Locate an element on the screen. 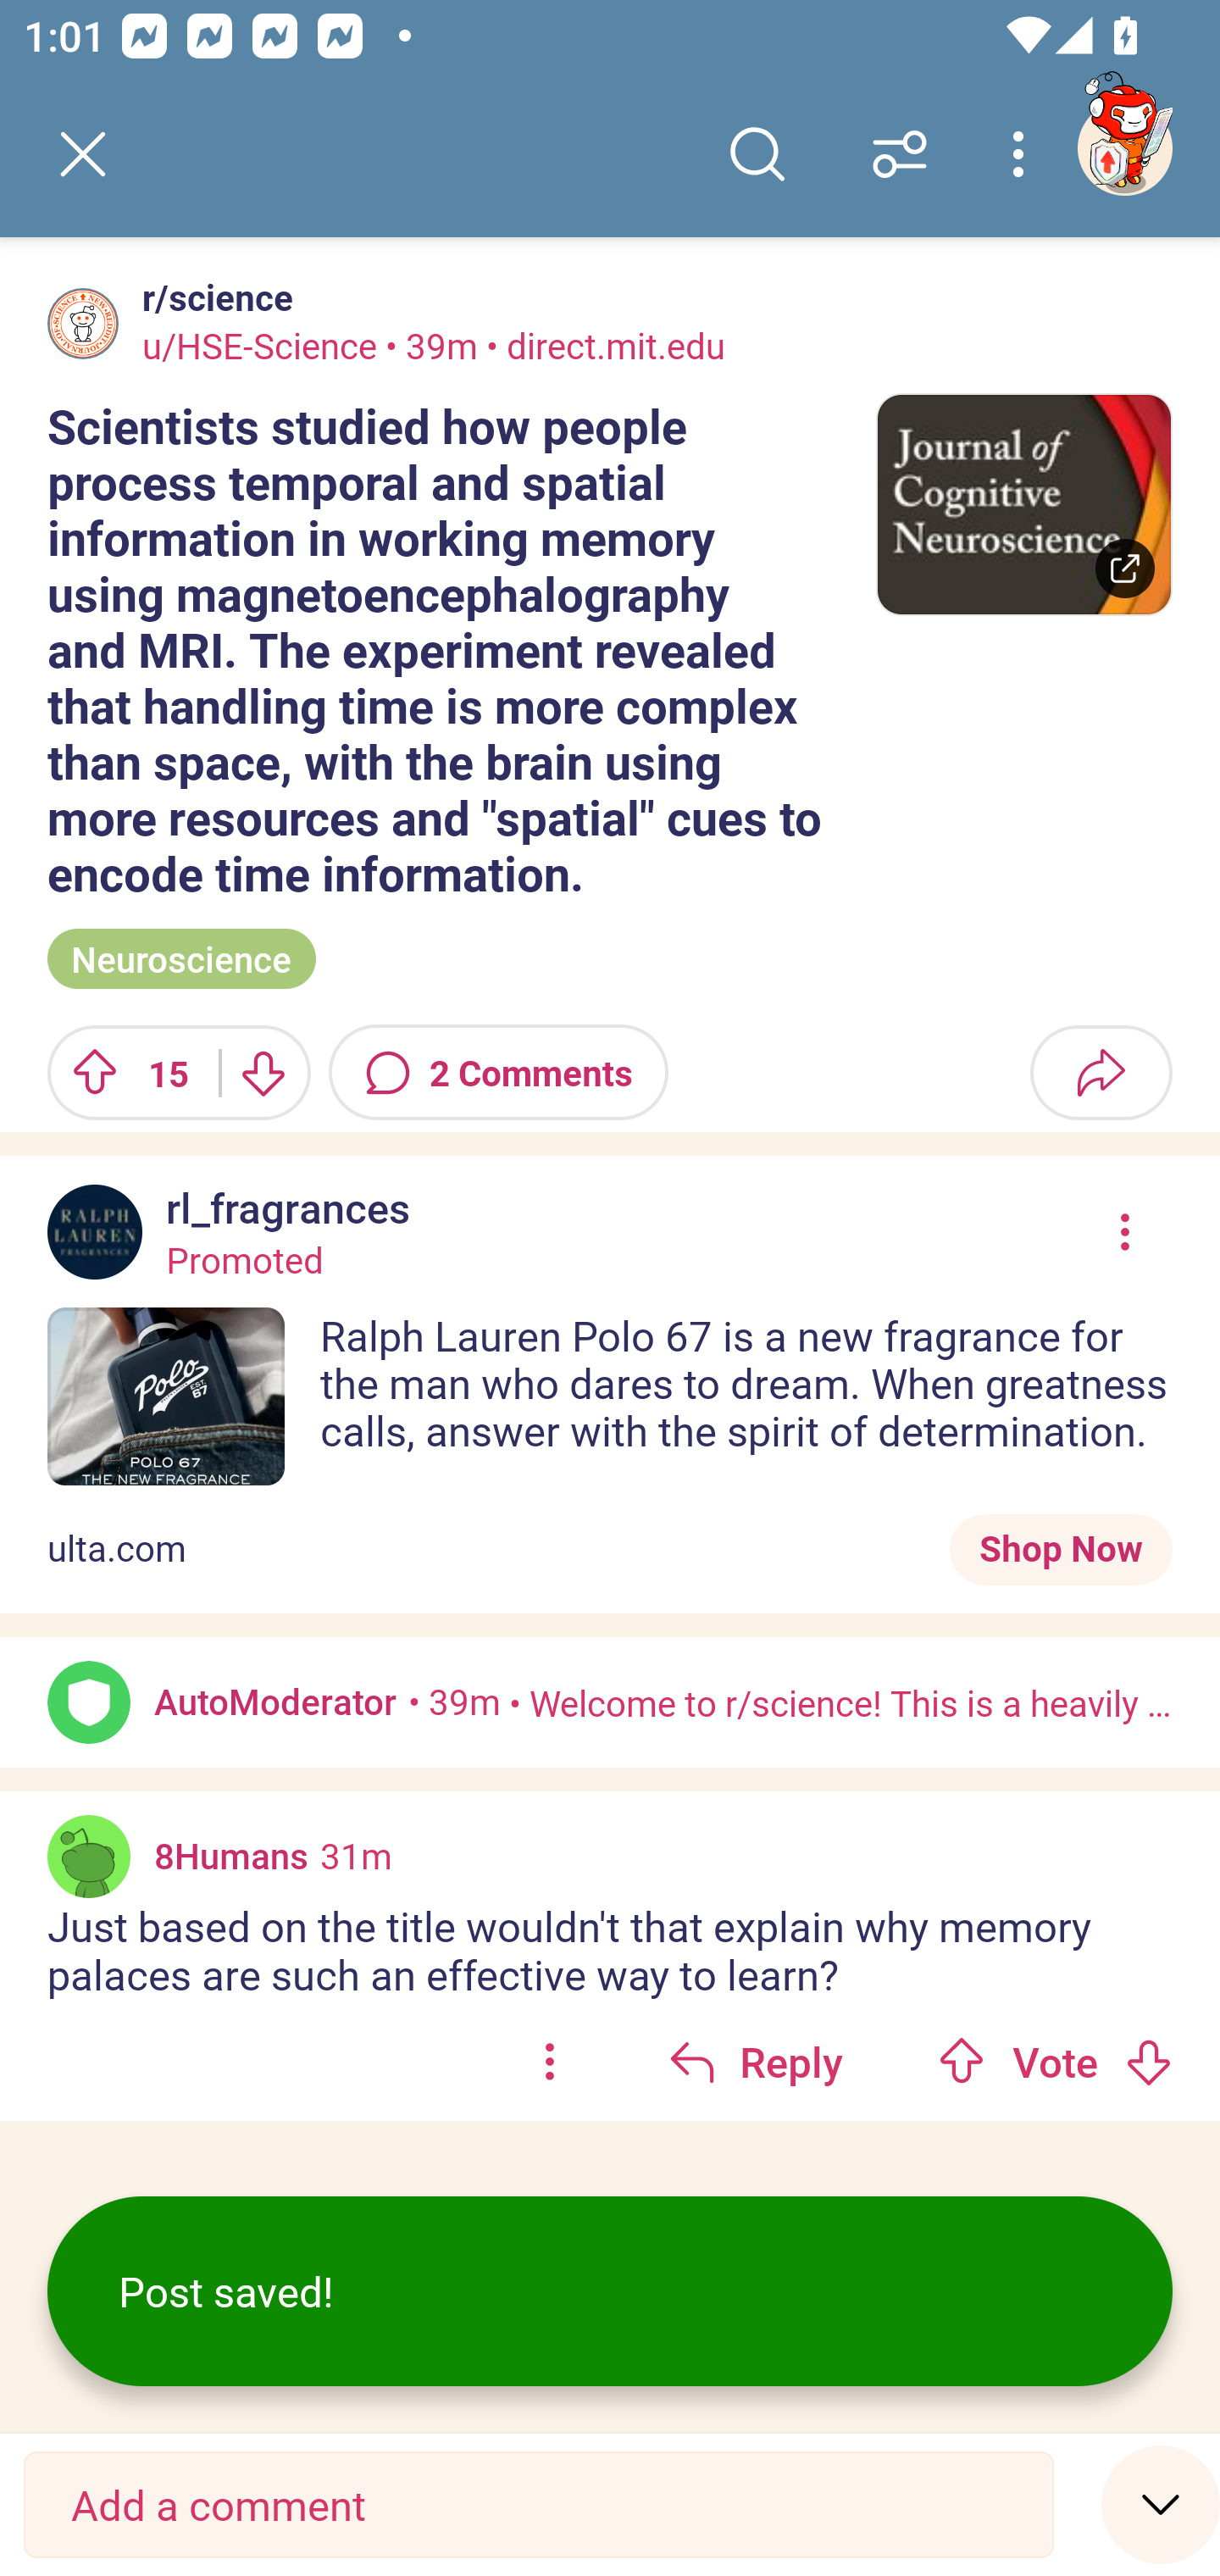 The image size is (1220, 2576). Search comments is located at coordinates (757, 154).